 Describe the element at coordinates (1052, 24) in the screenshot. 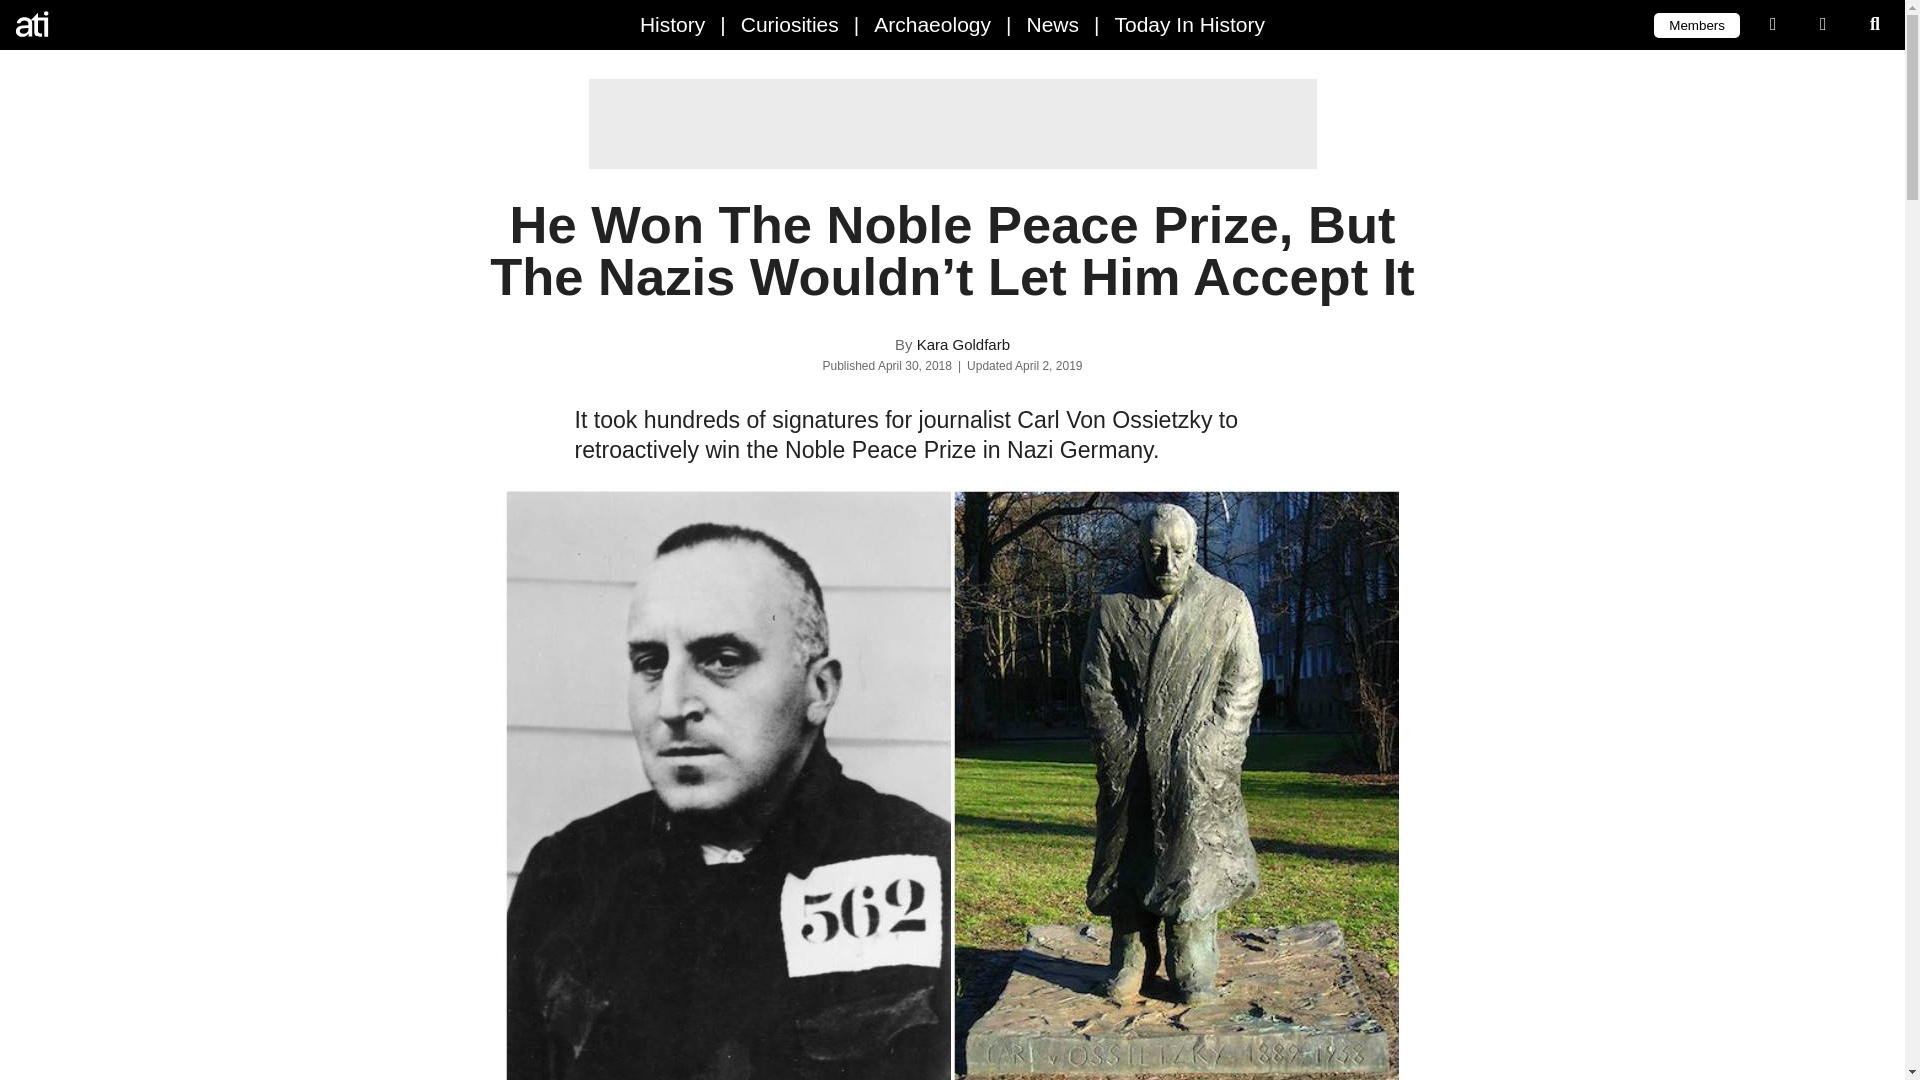

I see `News` at that location.